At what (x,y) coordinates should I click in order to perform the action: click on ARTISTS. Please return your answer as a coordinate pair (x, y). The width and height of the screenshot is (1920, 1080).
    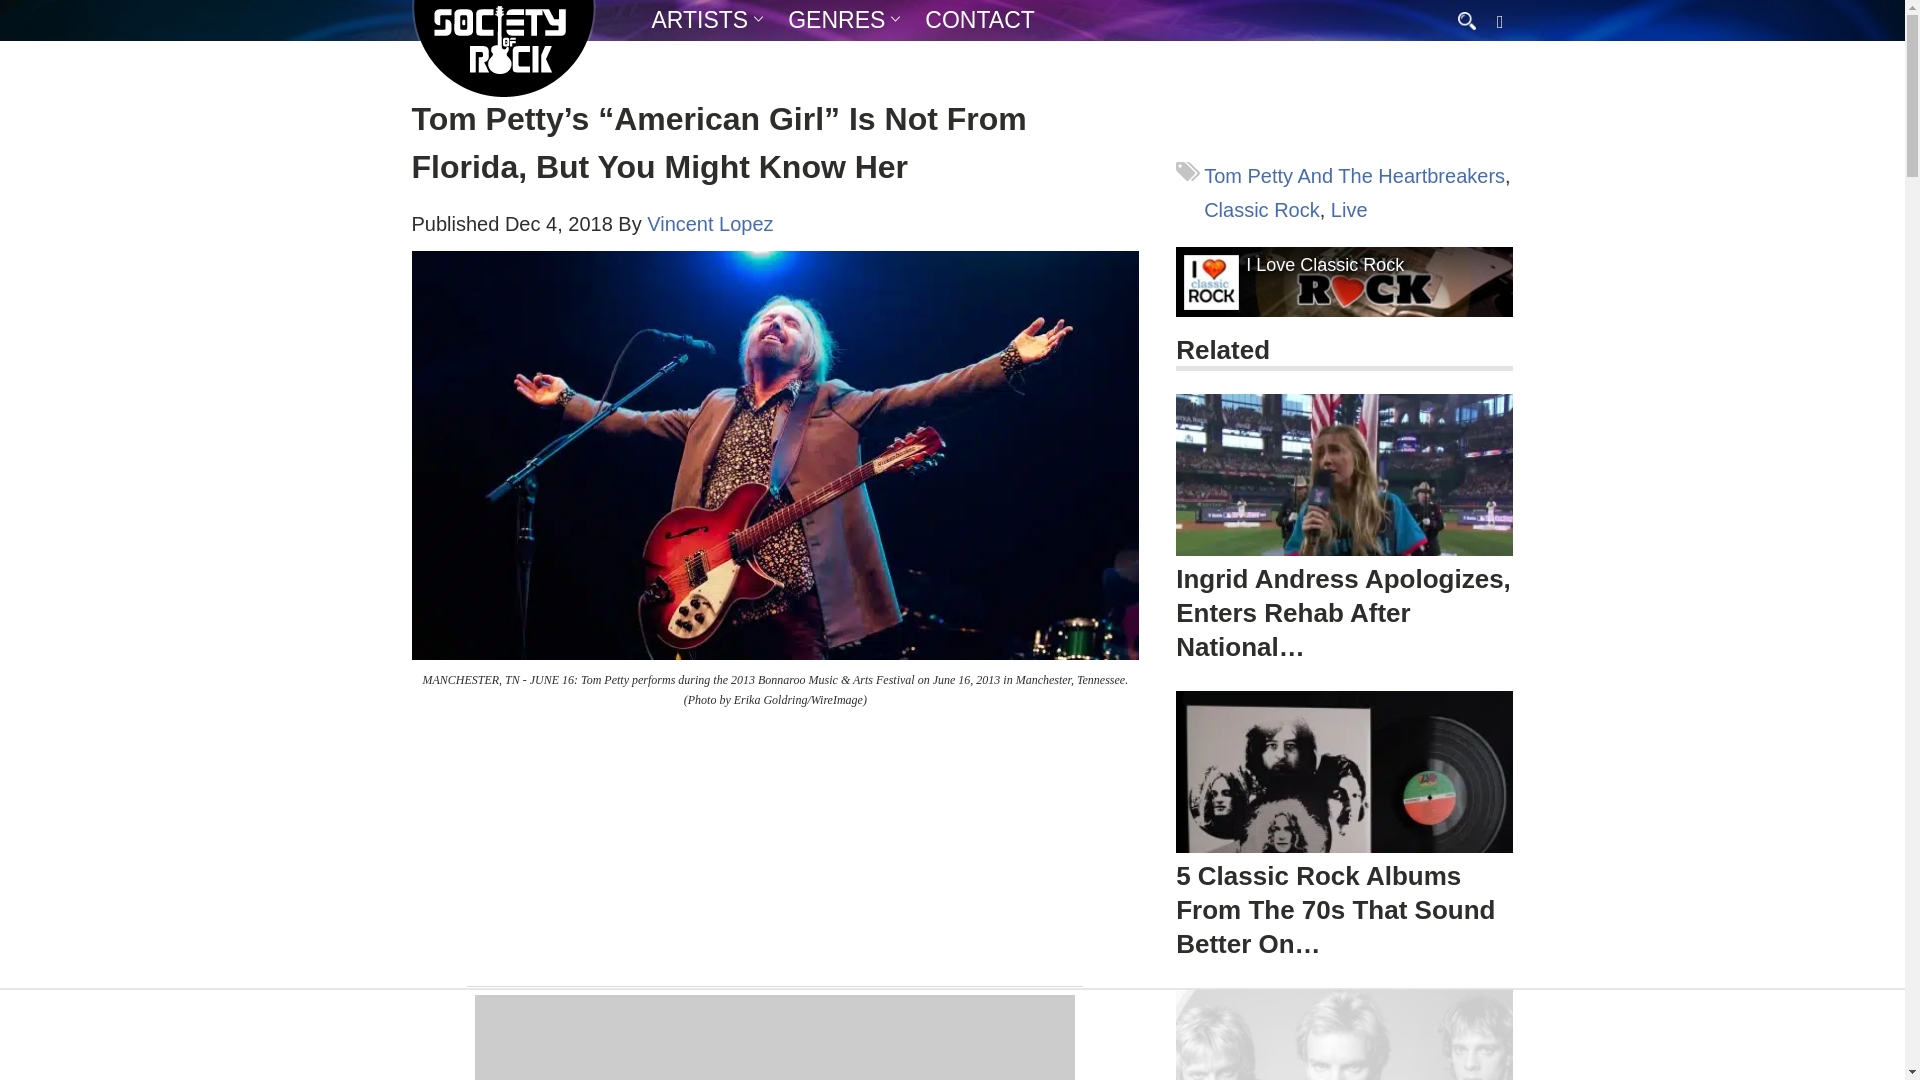
    Looking at the image, I should click on (700, 20).